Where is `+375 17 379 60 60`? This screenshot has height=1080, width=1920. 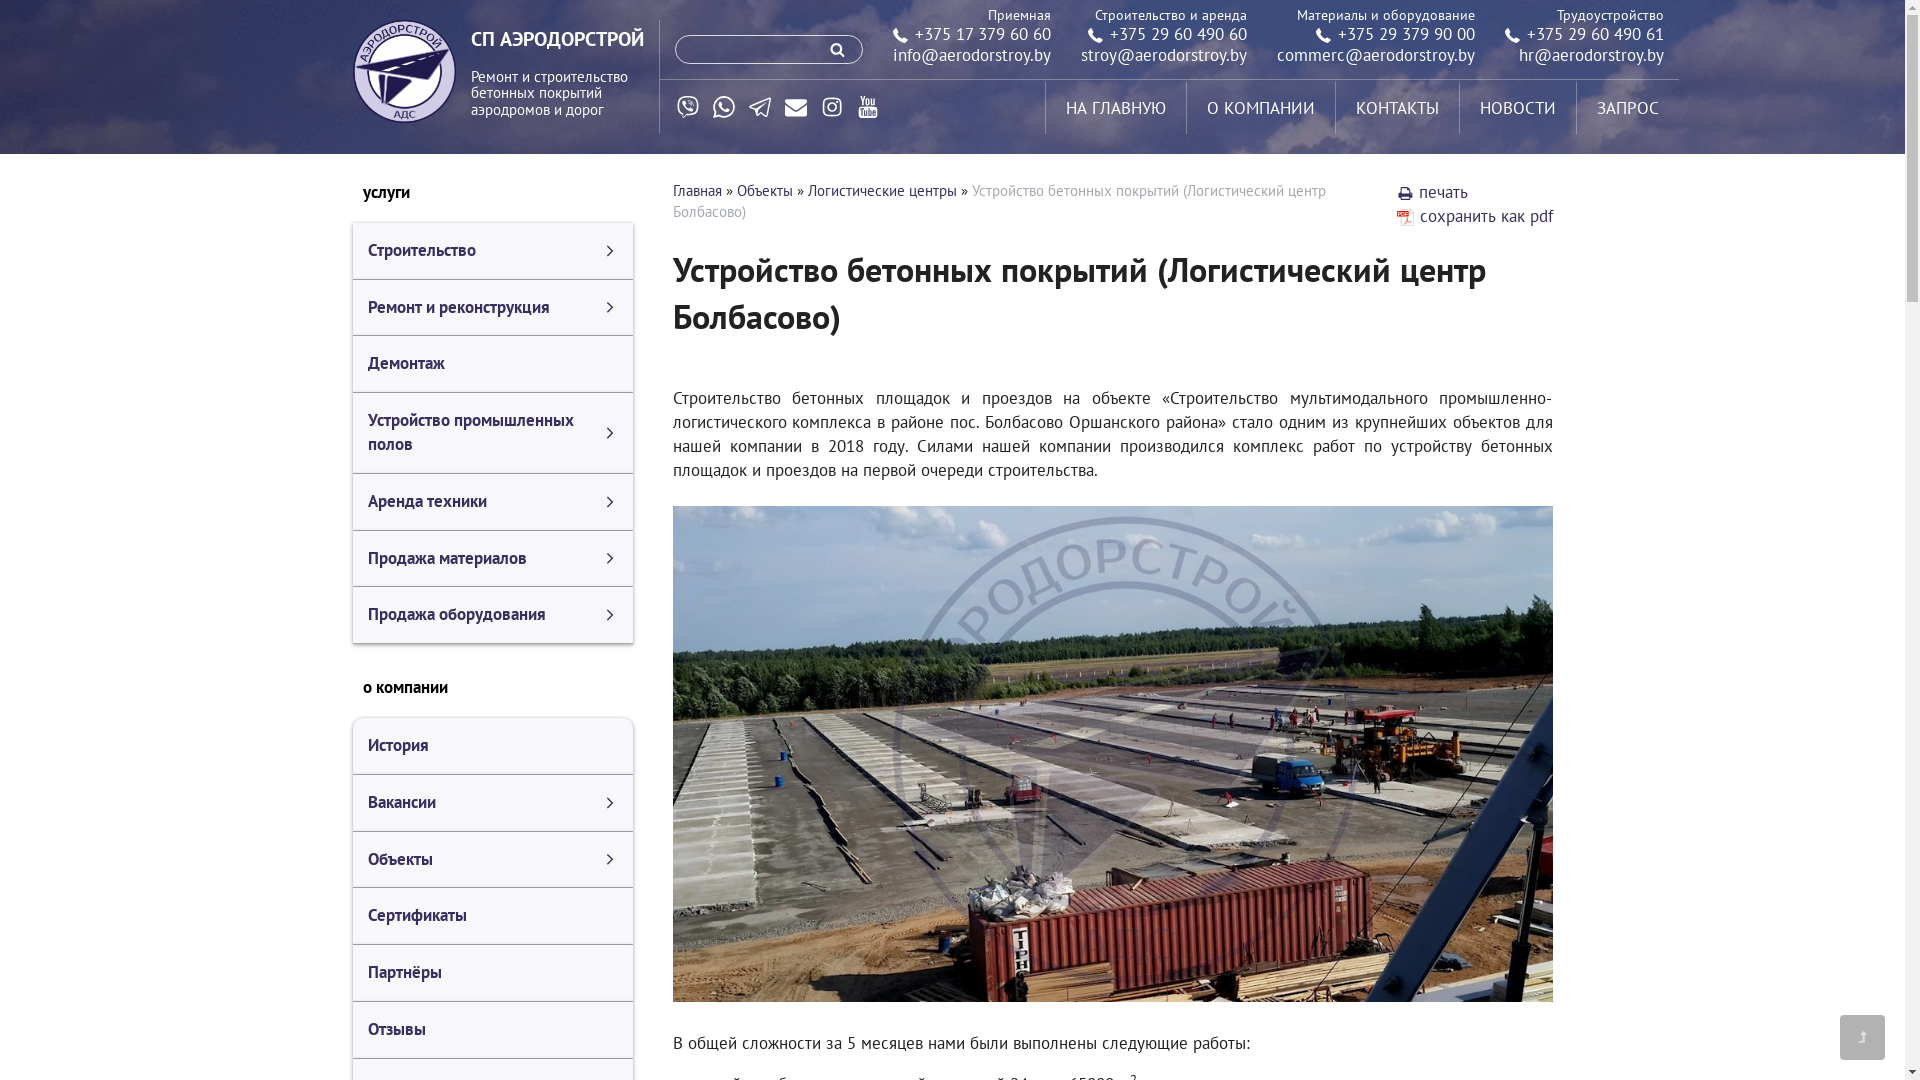 +375 17 379 60 60 is located at coordinates (971, 34).